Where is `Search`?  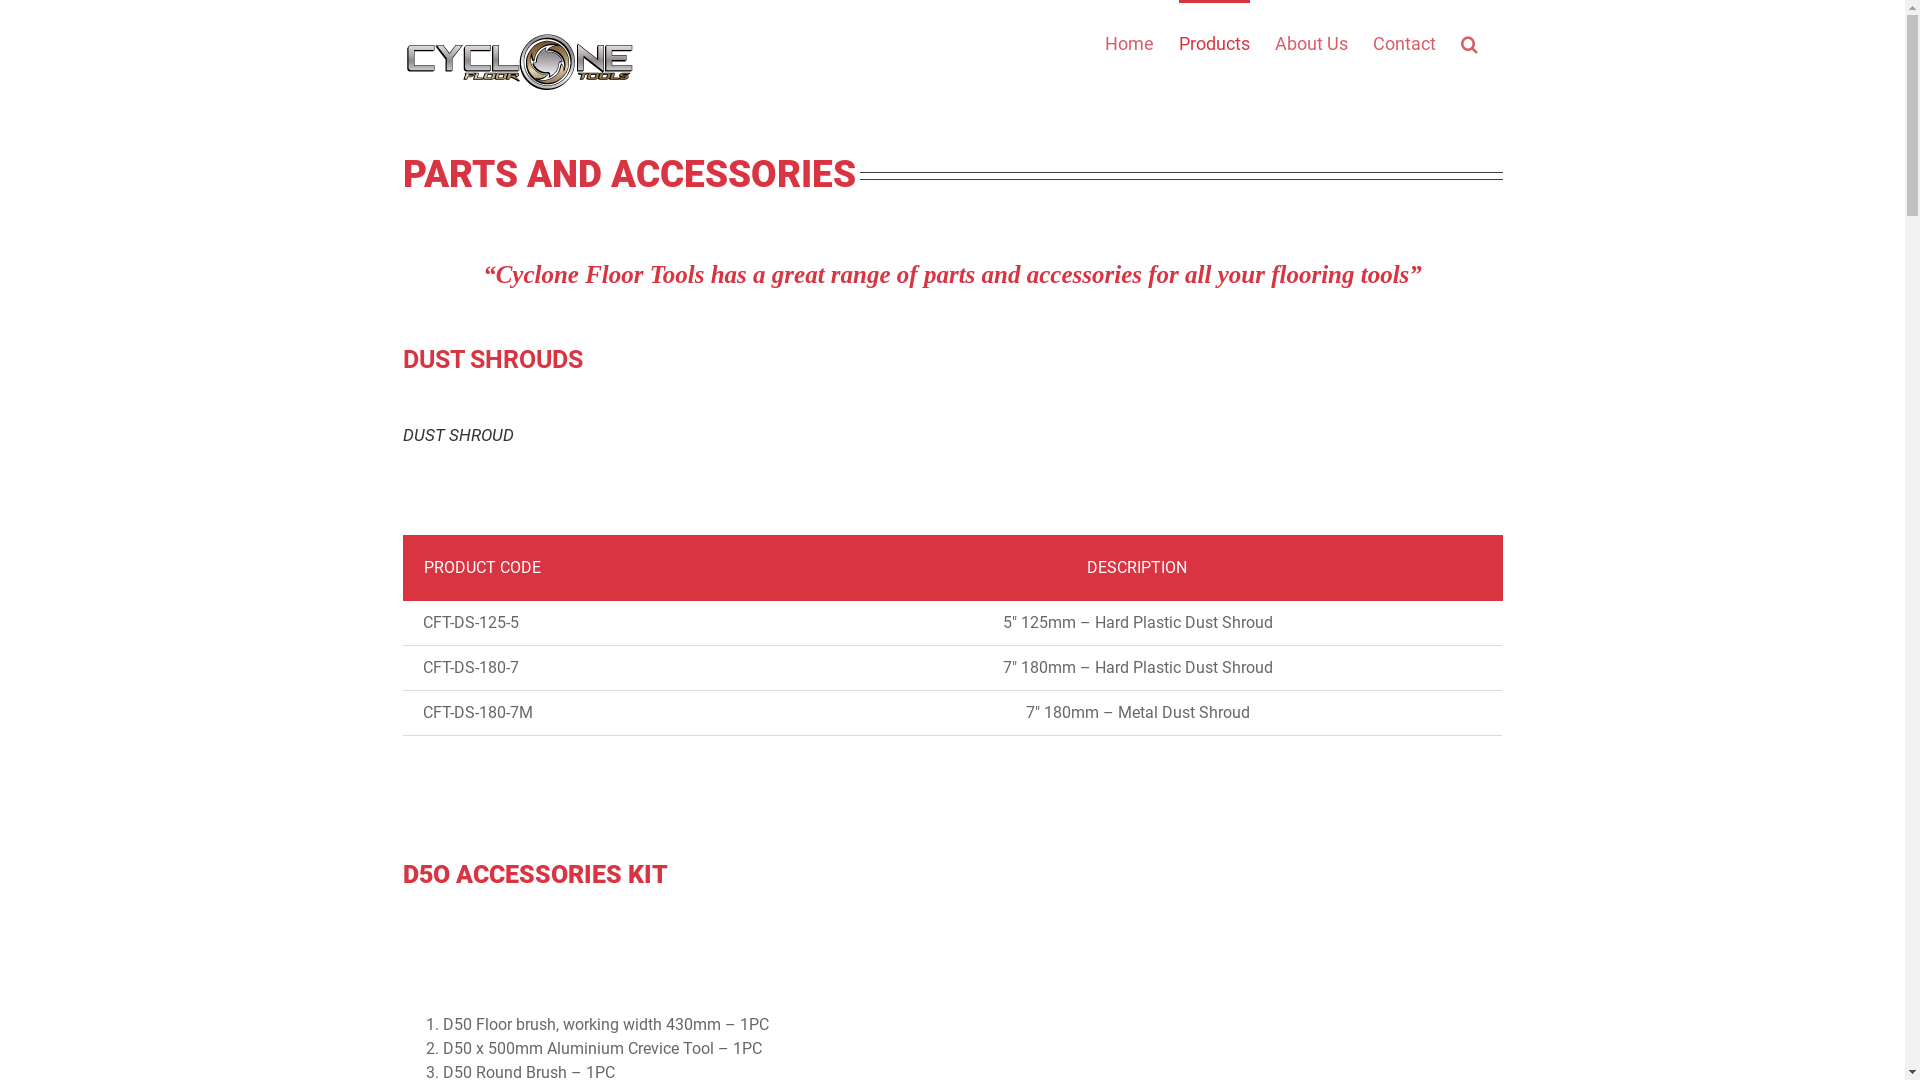
Search is located at coordinates (1468, 42).